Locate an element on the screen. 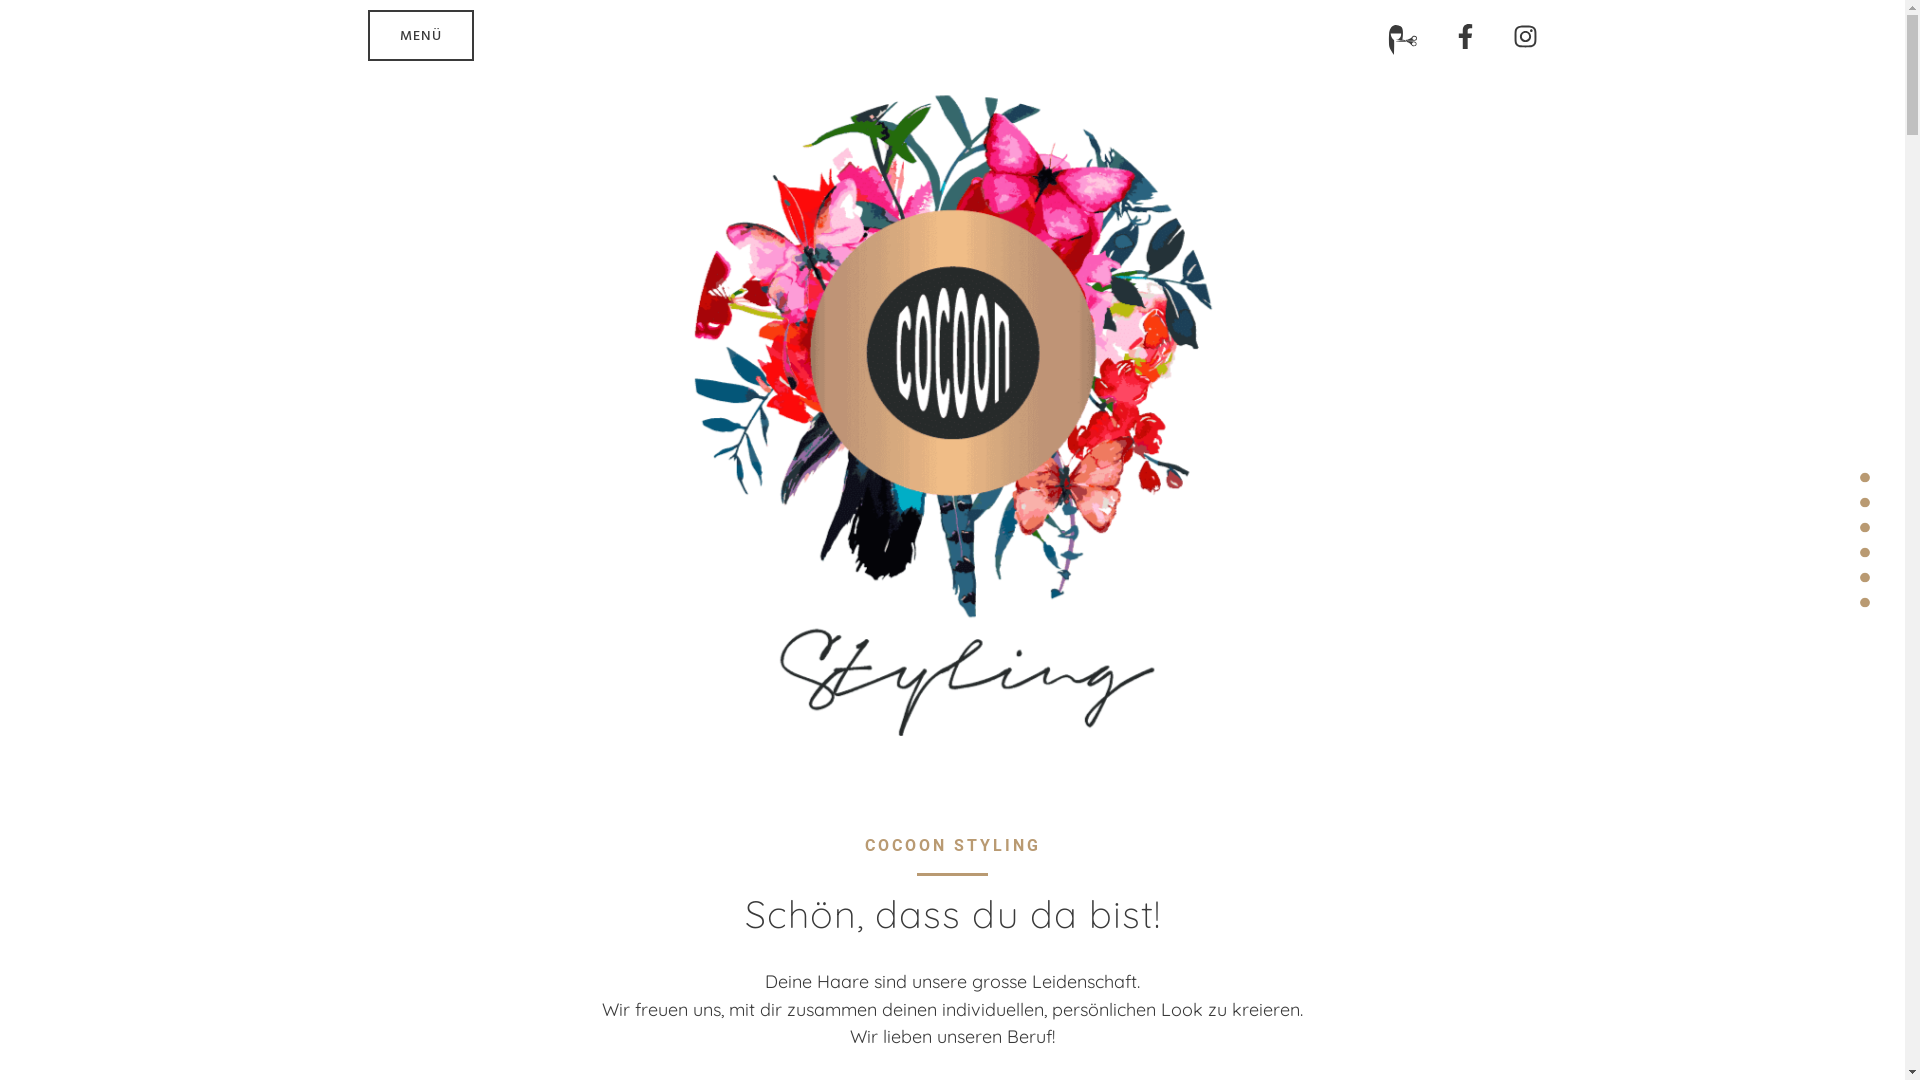 The height and width of the screenshot is (1080, 1920). Facebook-f is located at coordinates (1464, 36).